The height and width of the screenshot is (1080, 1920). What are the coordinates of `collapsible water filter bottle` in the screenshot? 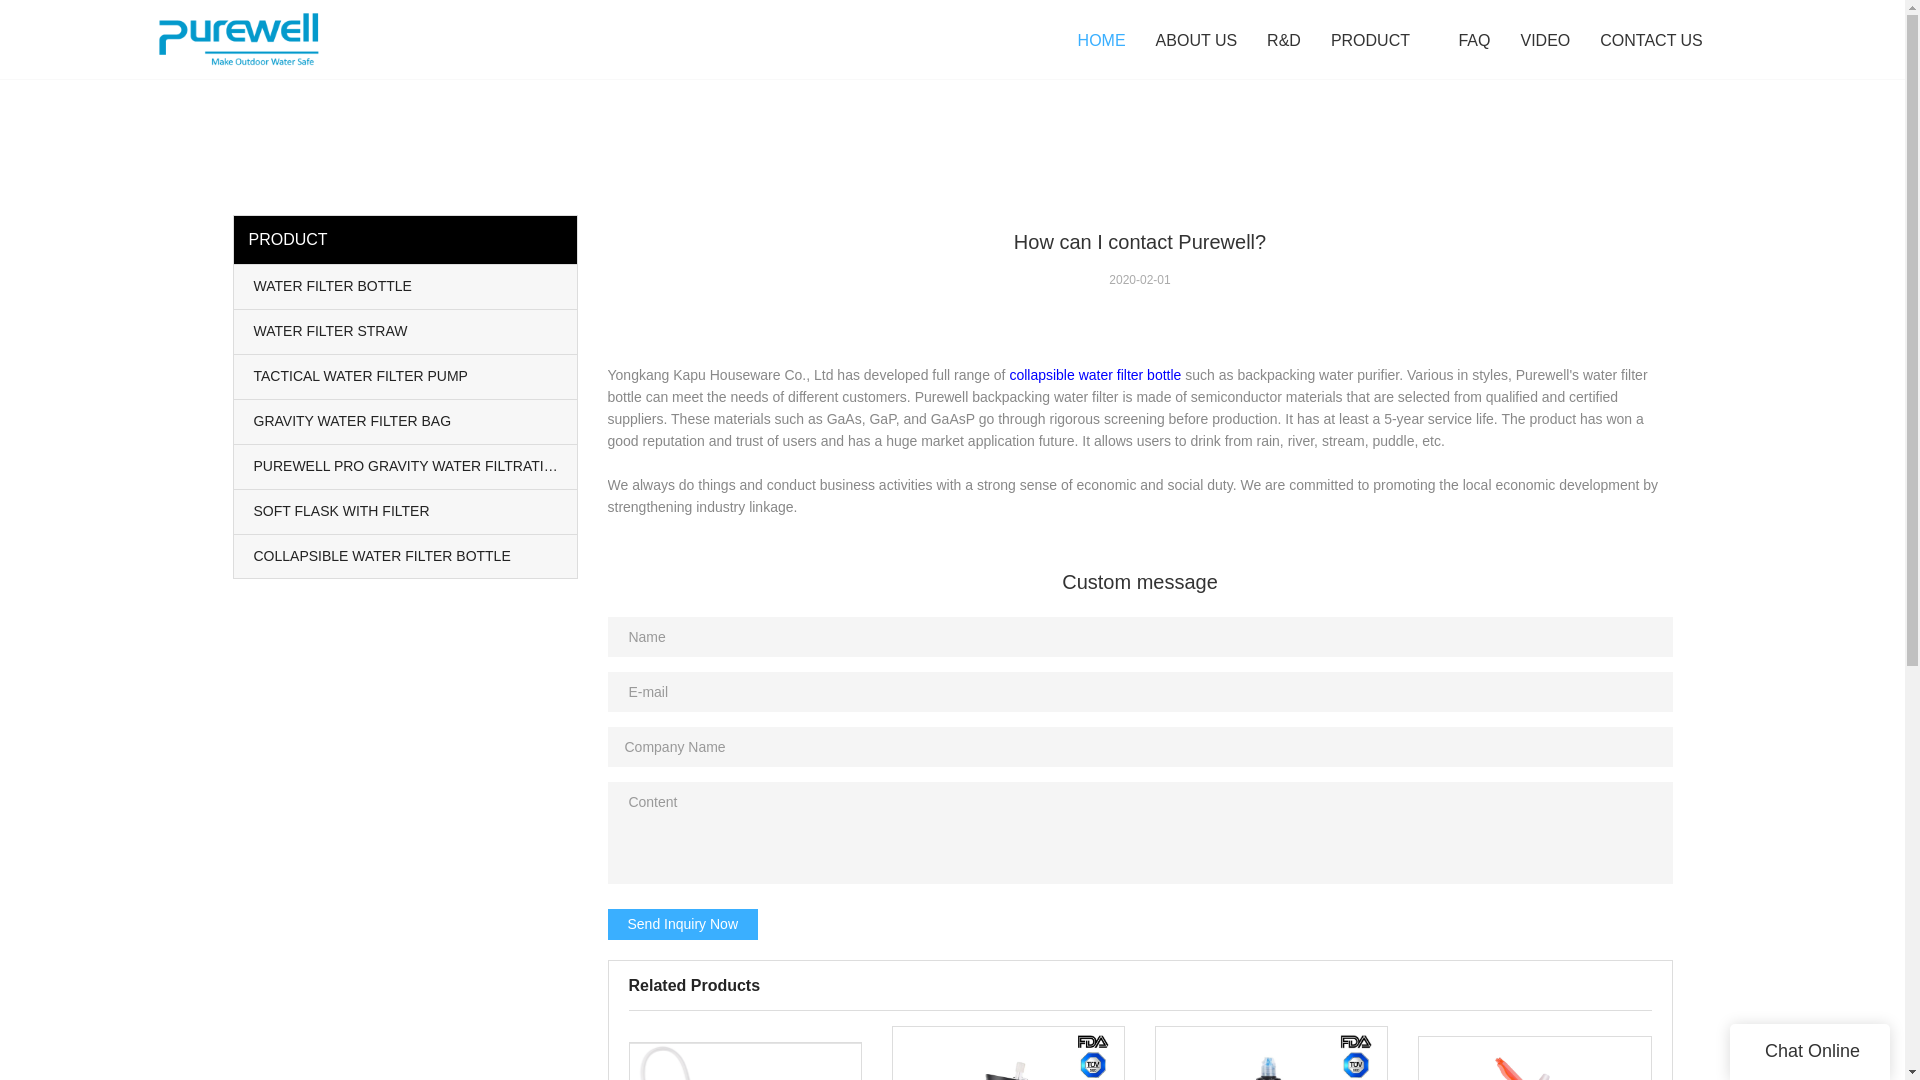 It's located at (1094, 375).